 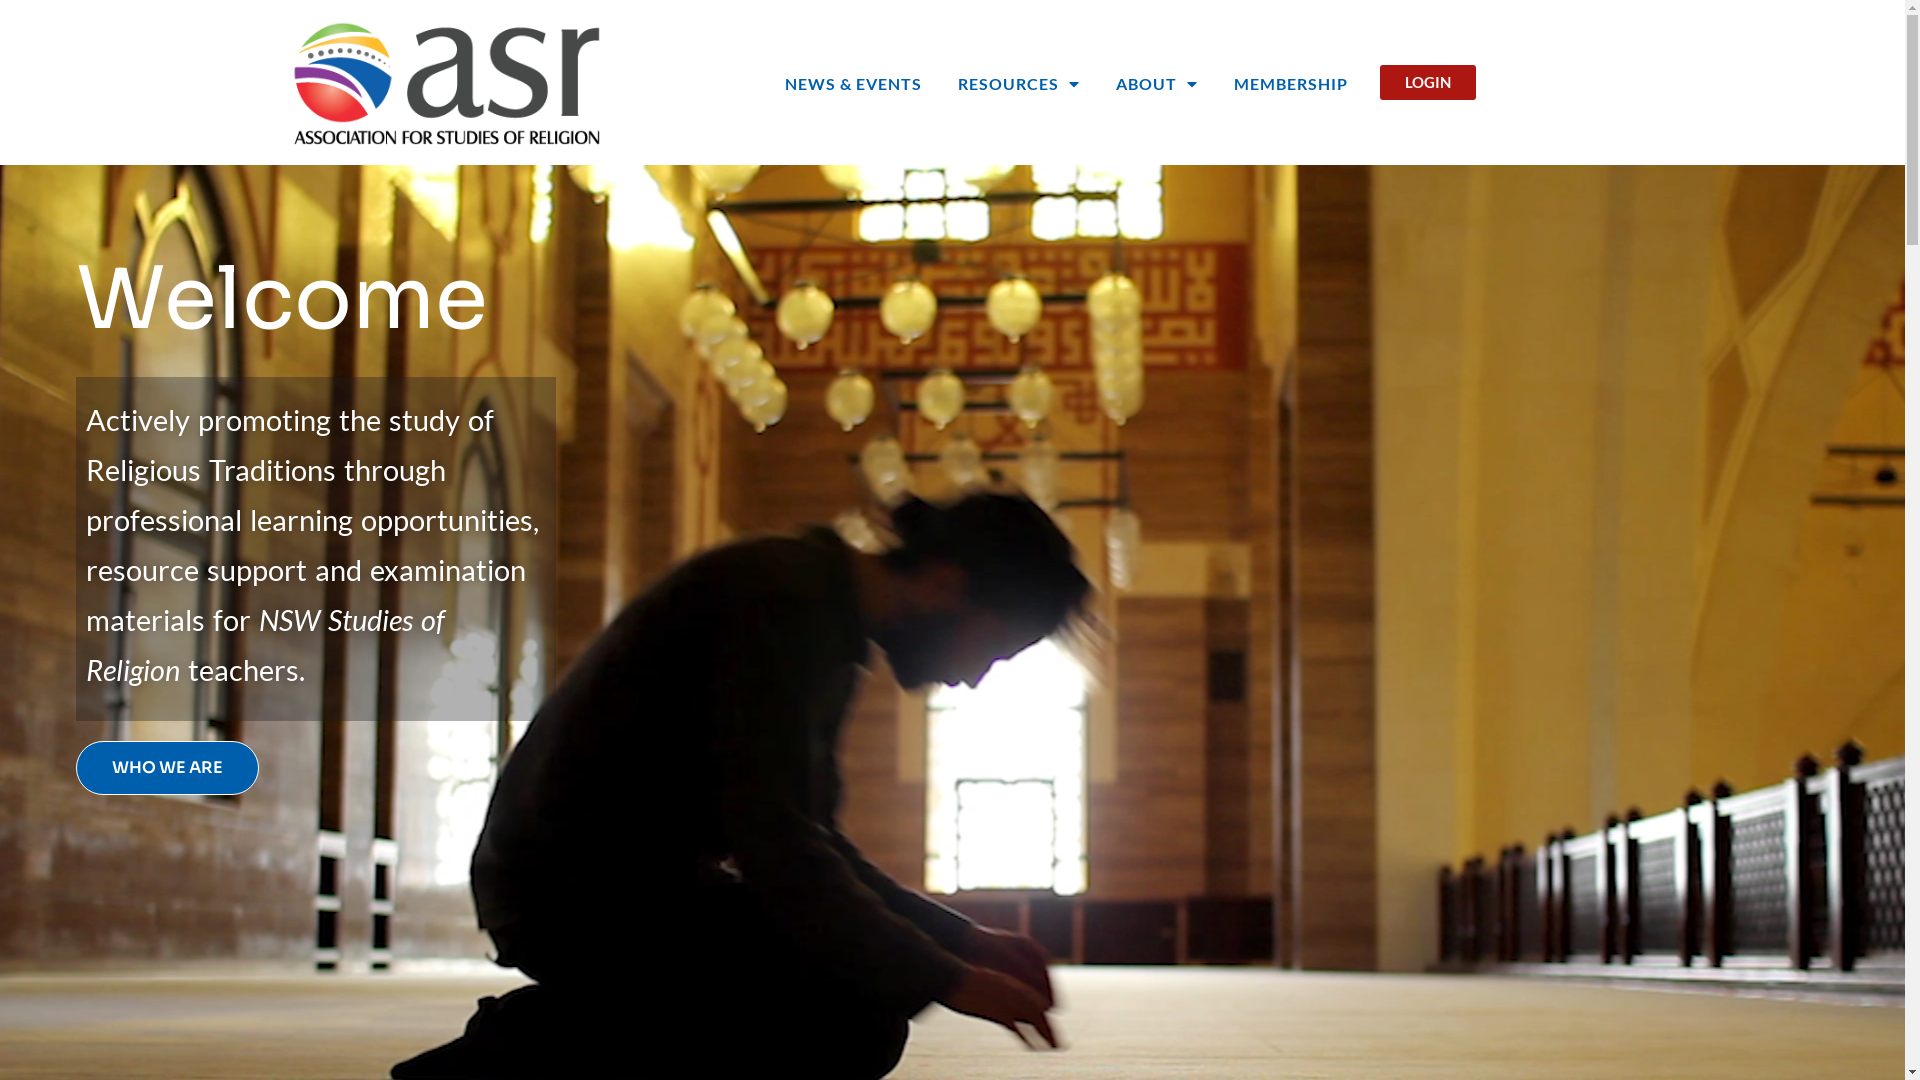 What do you see at coordinates (1019, 84) in the screenshot?
I see `RESOURCES` at bounding box center [1019, 84].